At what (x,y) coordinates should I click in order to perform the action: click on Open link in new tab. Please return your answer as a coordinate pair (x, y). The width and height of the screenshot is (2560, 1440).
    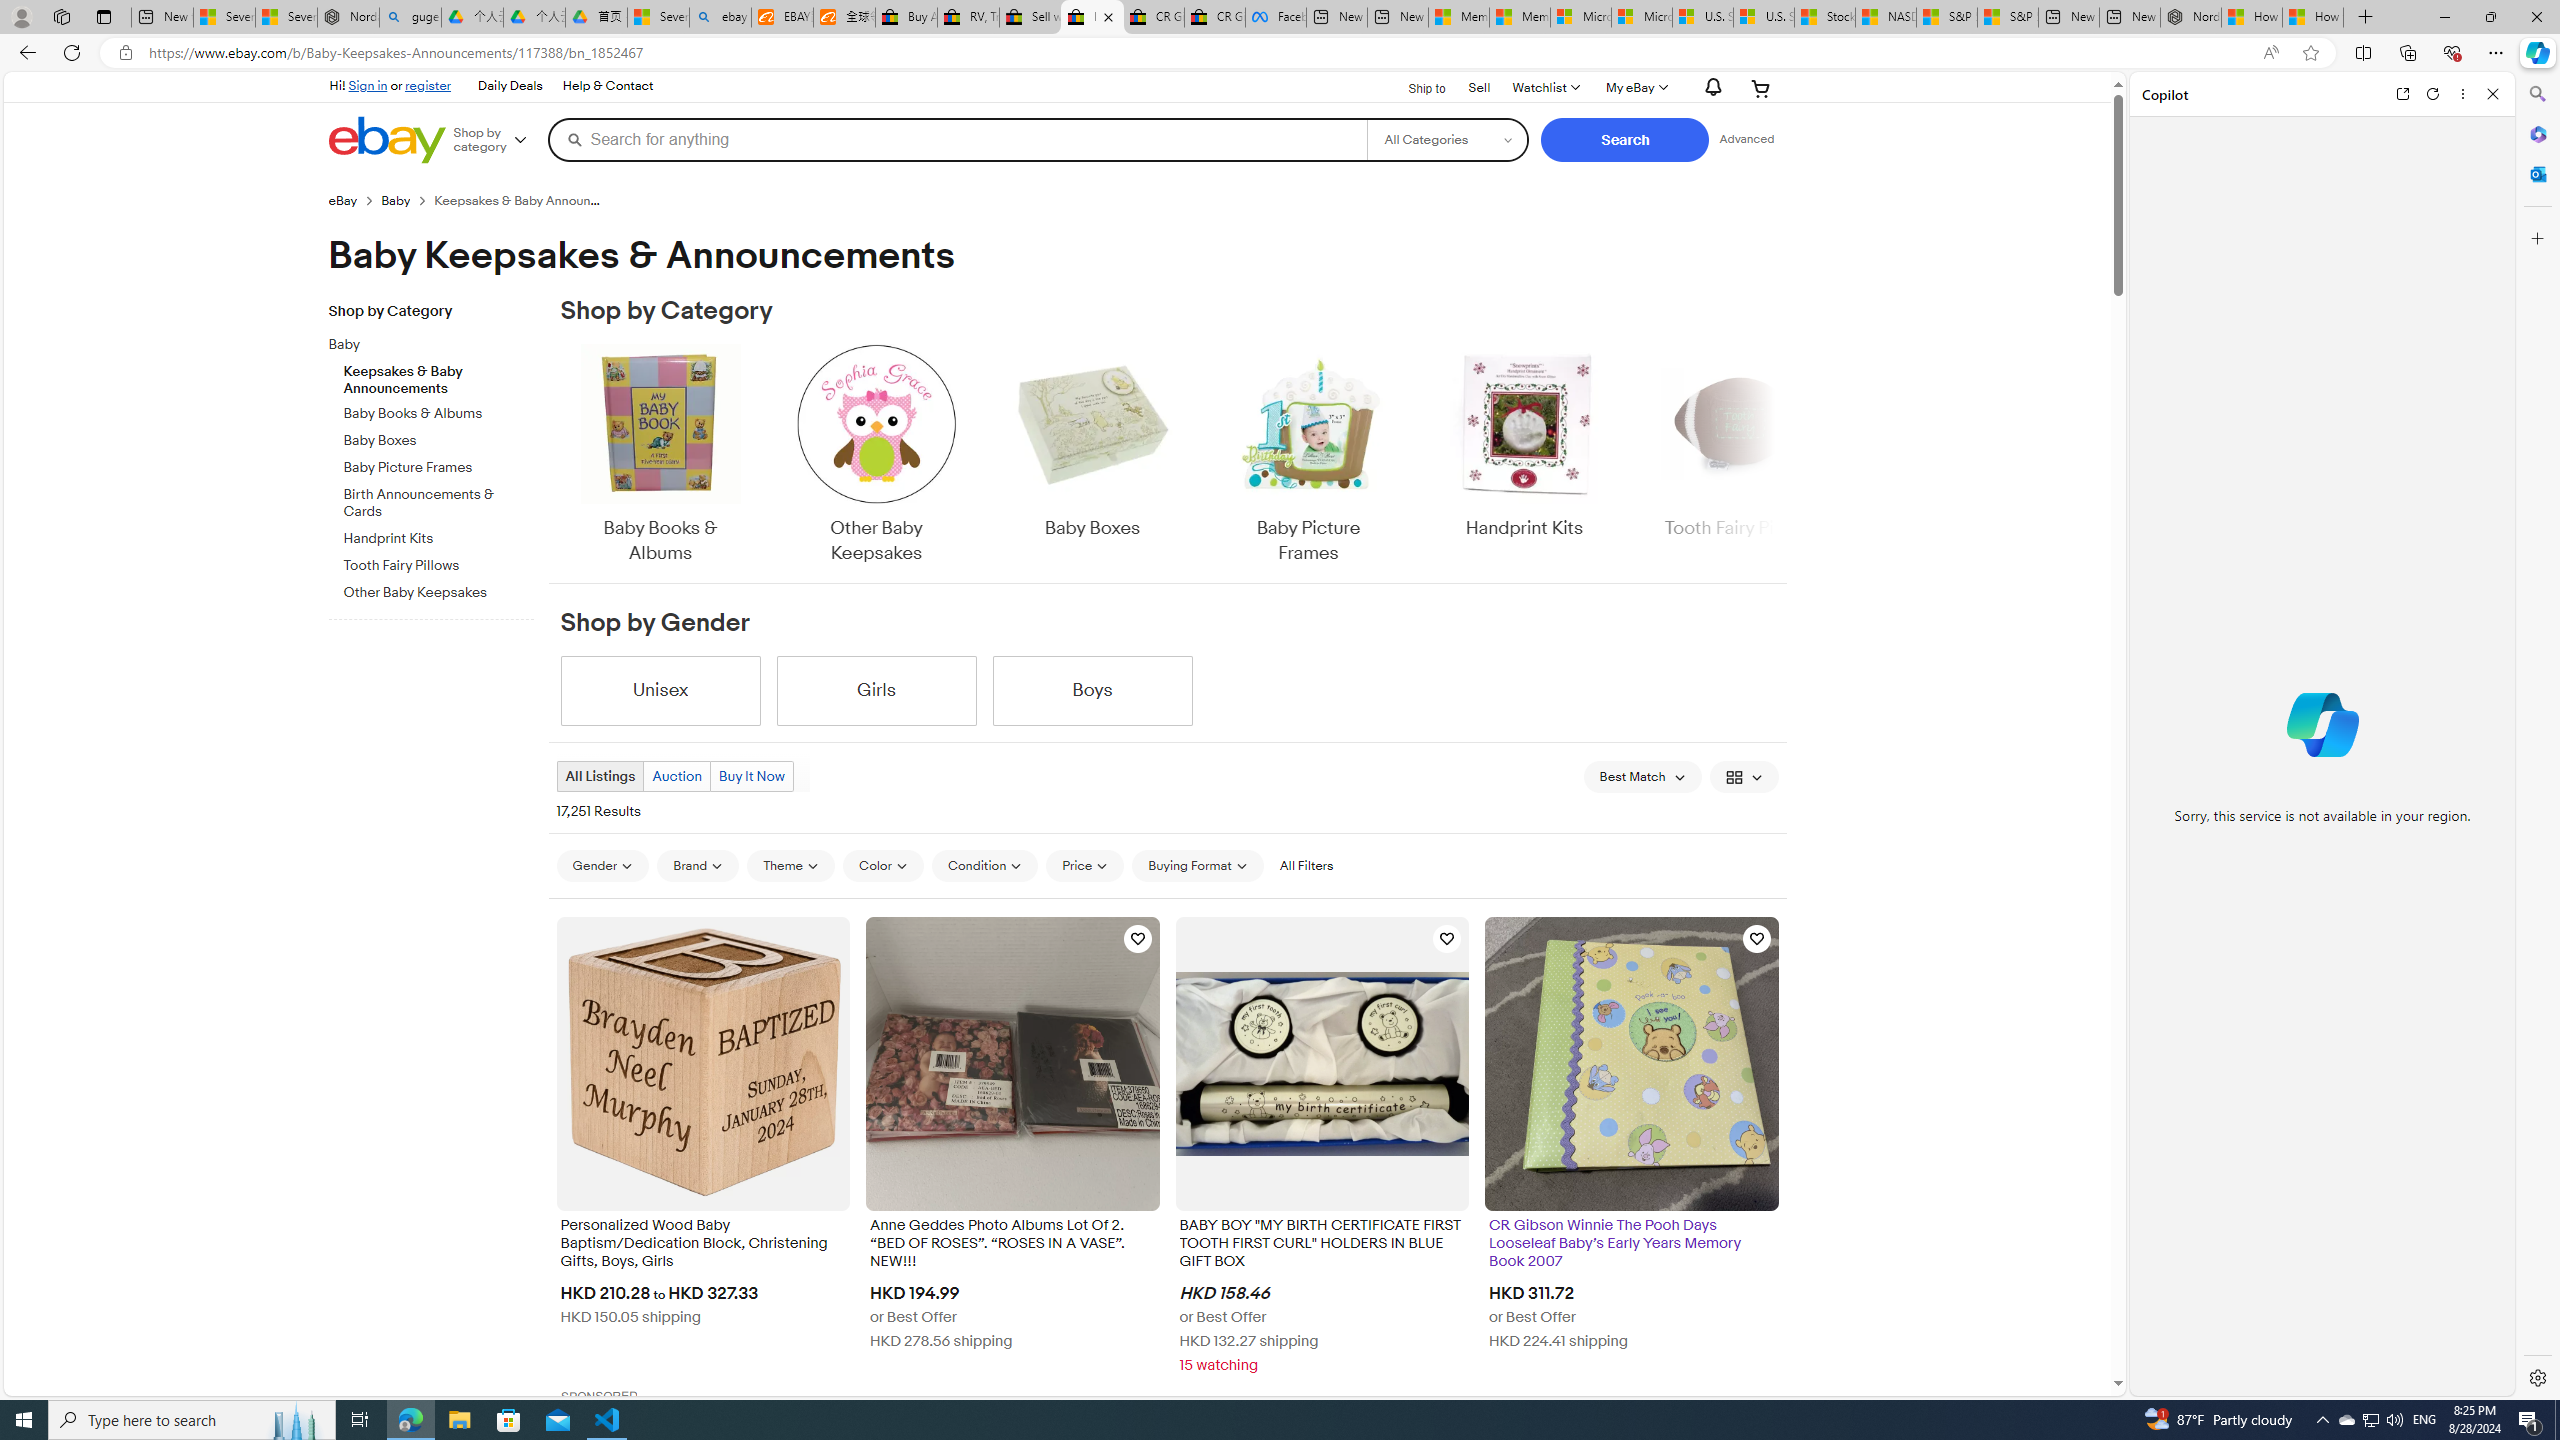
    Looking at the image, I should click on (2402, 94).